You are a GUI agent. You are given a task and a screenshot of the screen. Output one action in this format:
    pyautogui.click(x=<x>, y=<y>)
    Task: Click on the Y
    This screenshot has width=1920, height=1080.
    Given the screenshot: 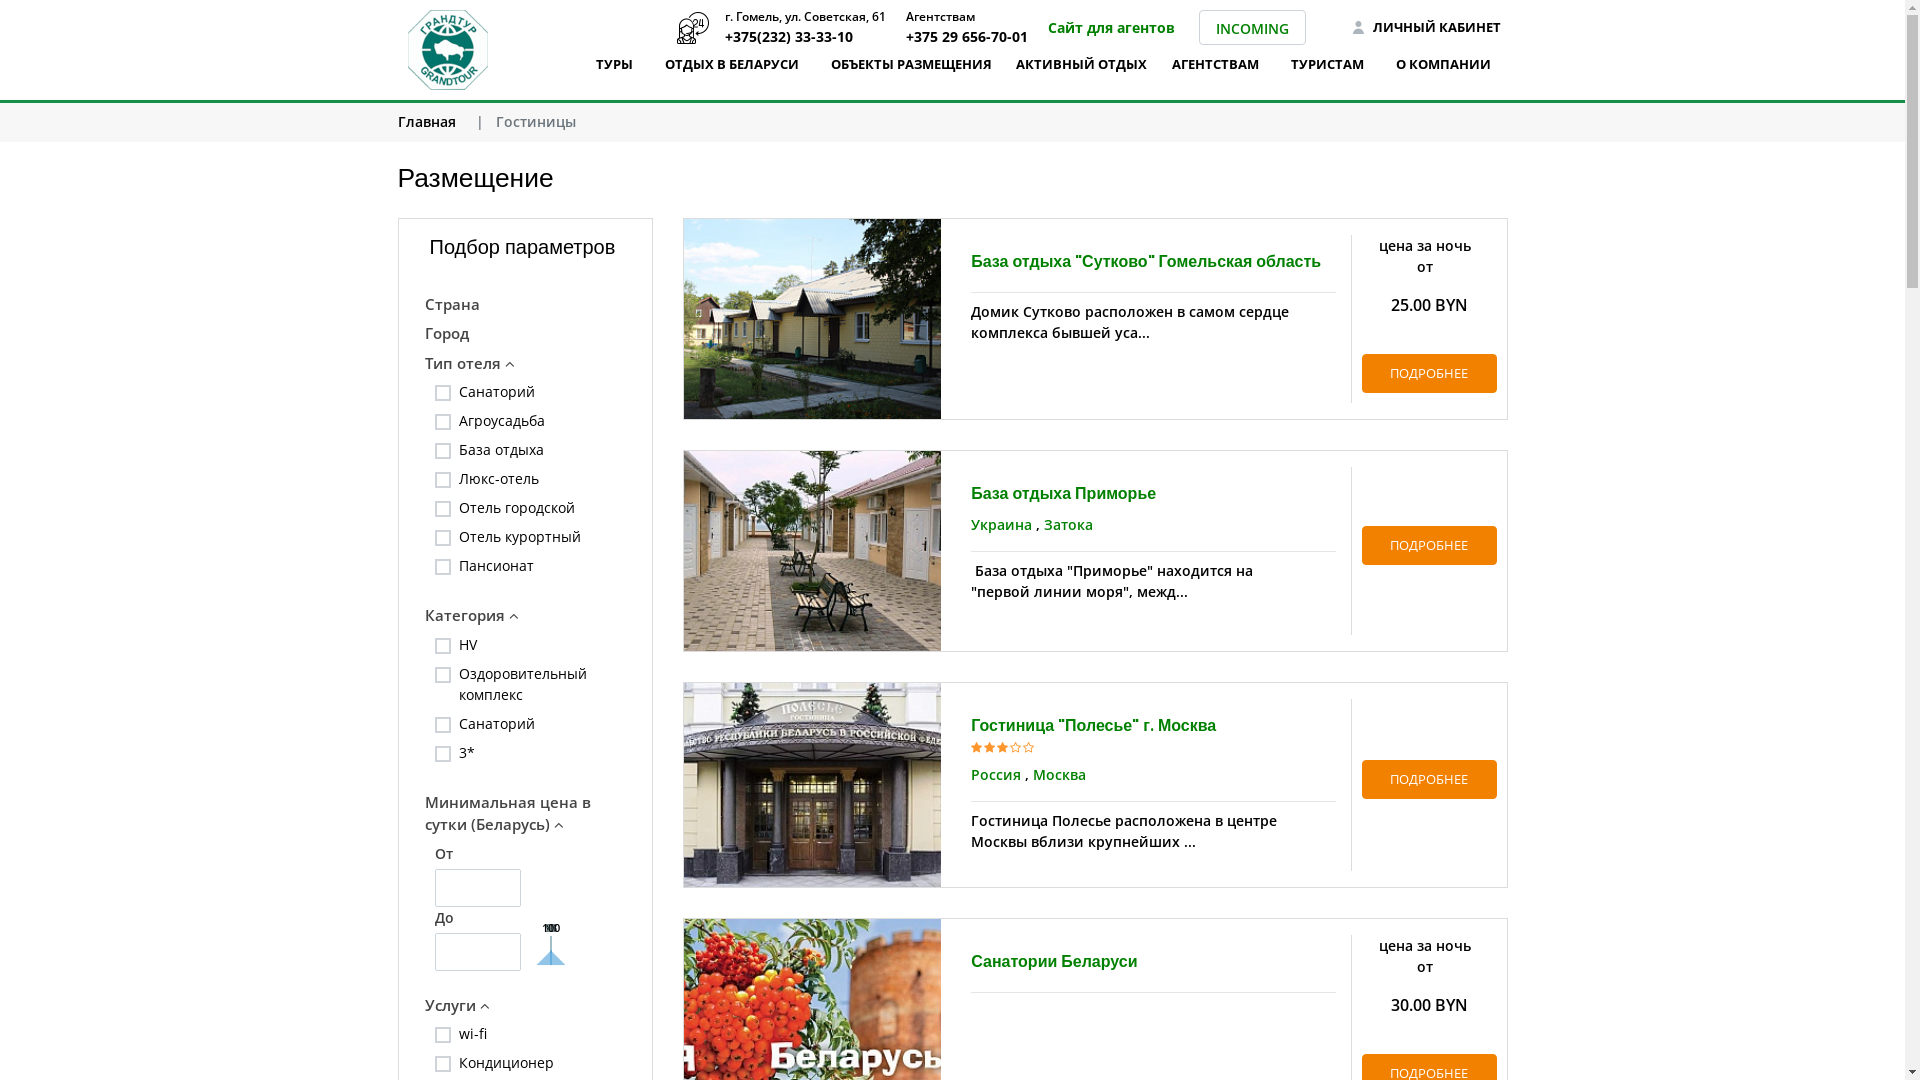 What is the action you would take?
    pyautogui.click(x=464, y=670)
    